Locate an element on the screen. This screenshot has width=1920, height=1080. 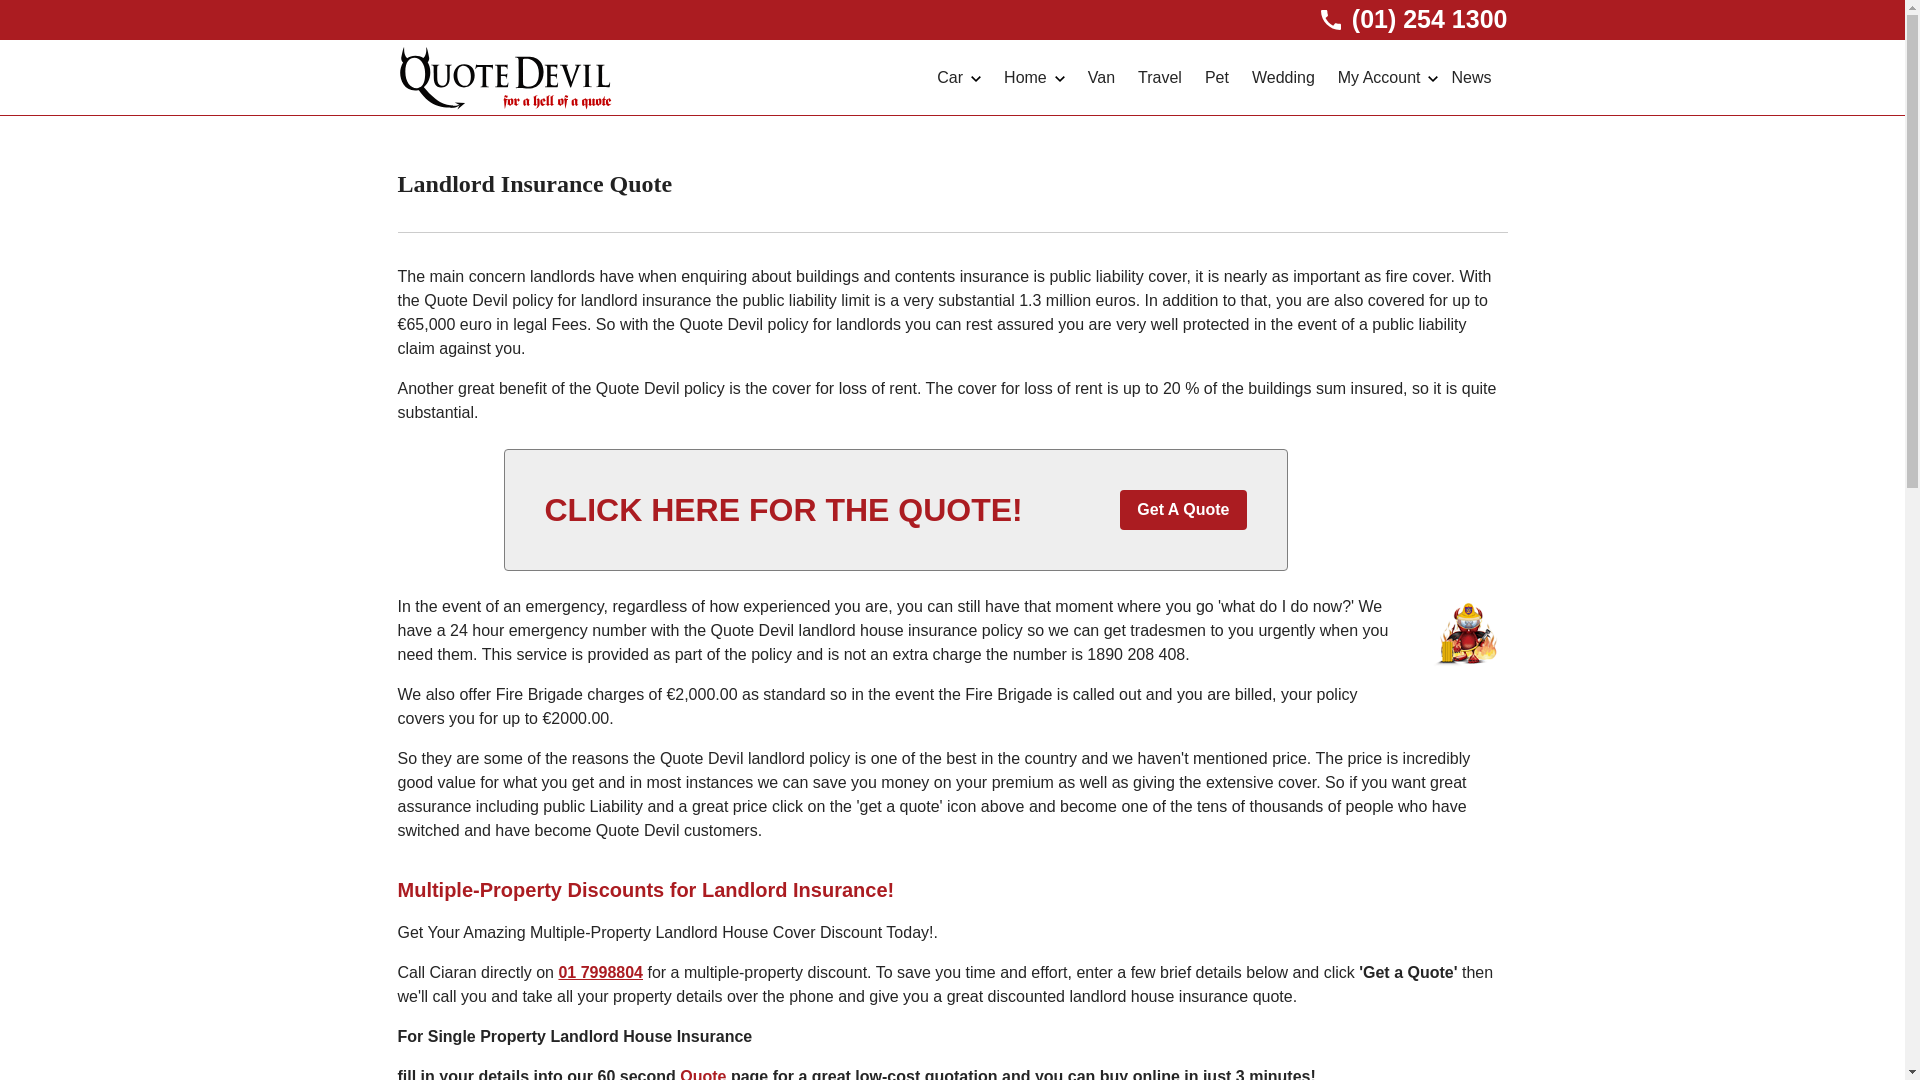
Pet is located at coordinates (1218, 77).